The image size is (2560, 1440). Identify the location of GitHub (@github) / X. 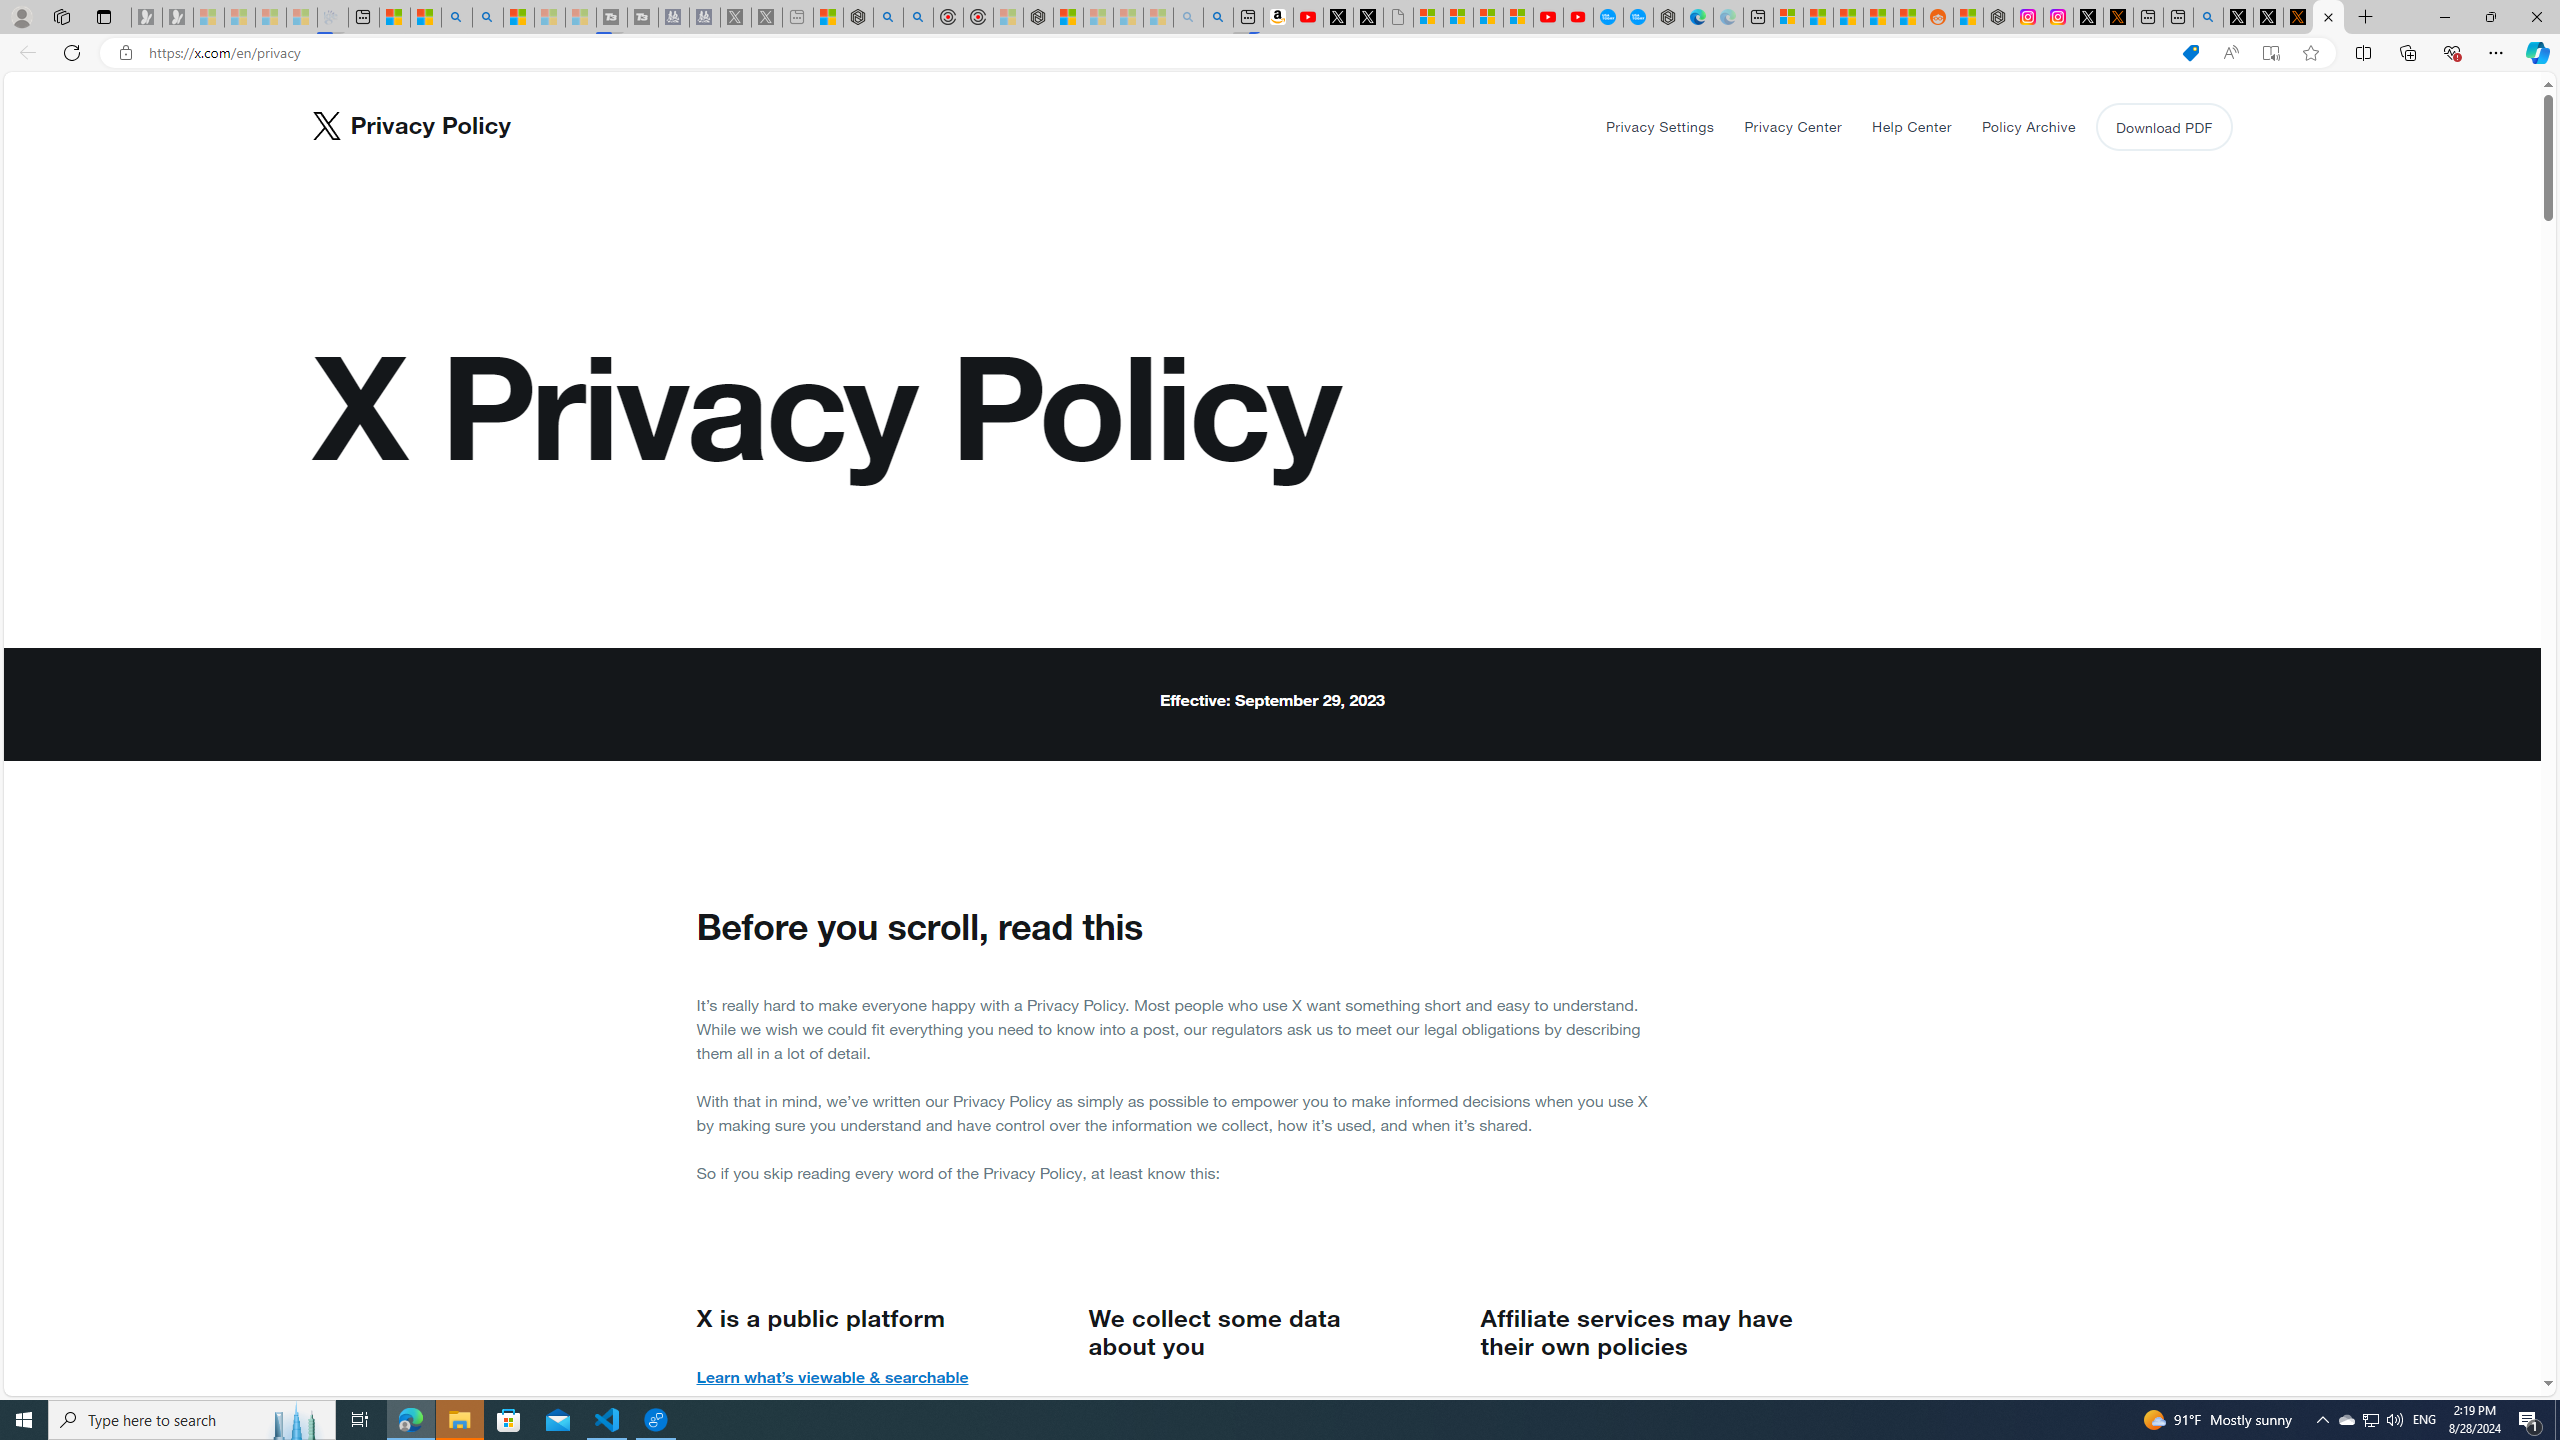
(2268, 17).